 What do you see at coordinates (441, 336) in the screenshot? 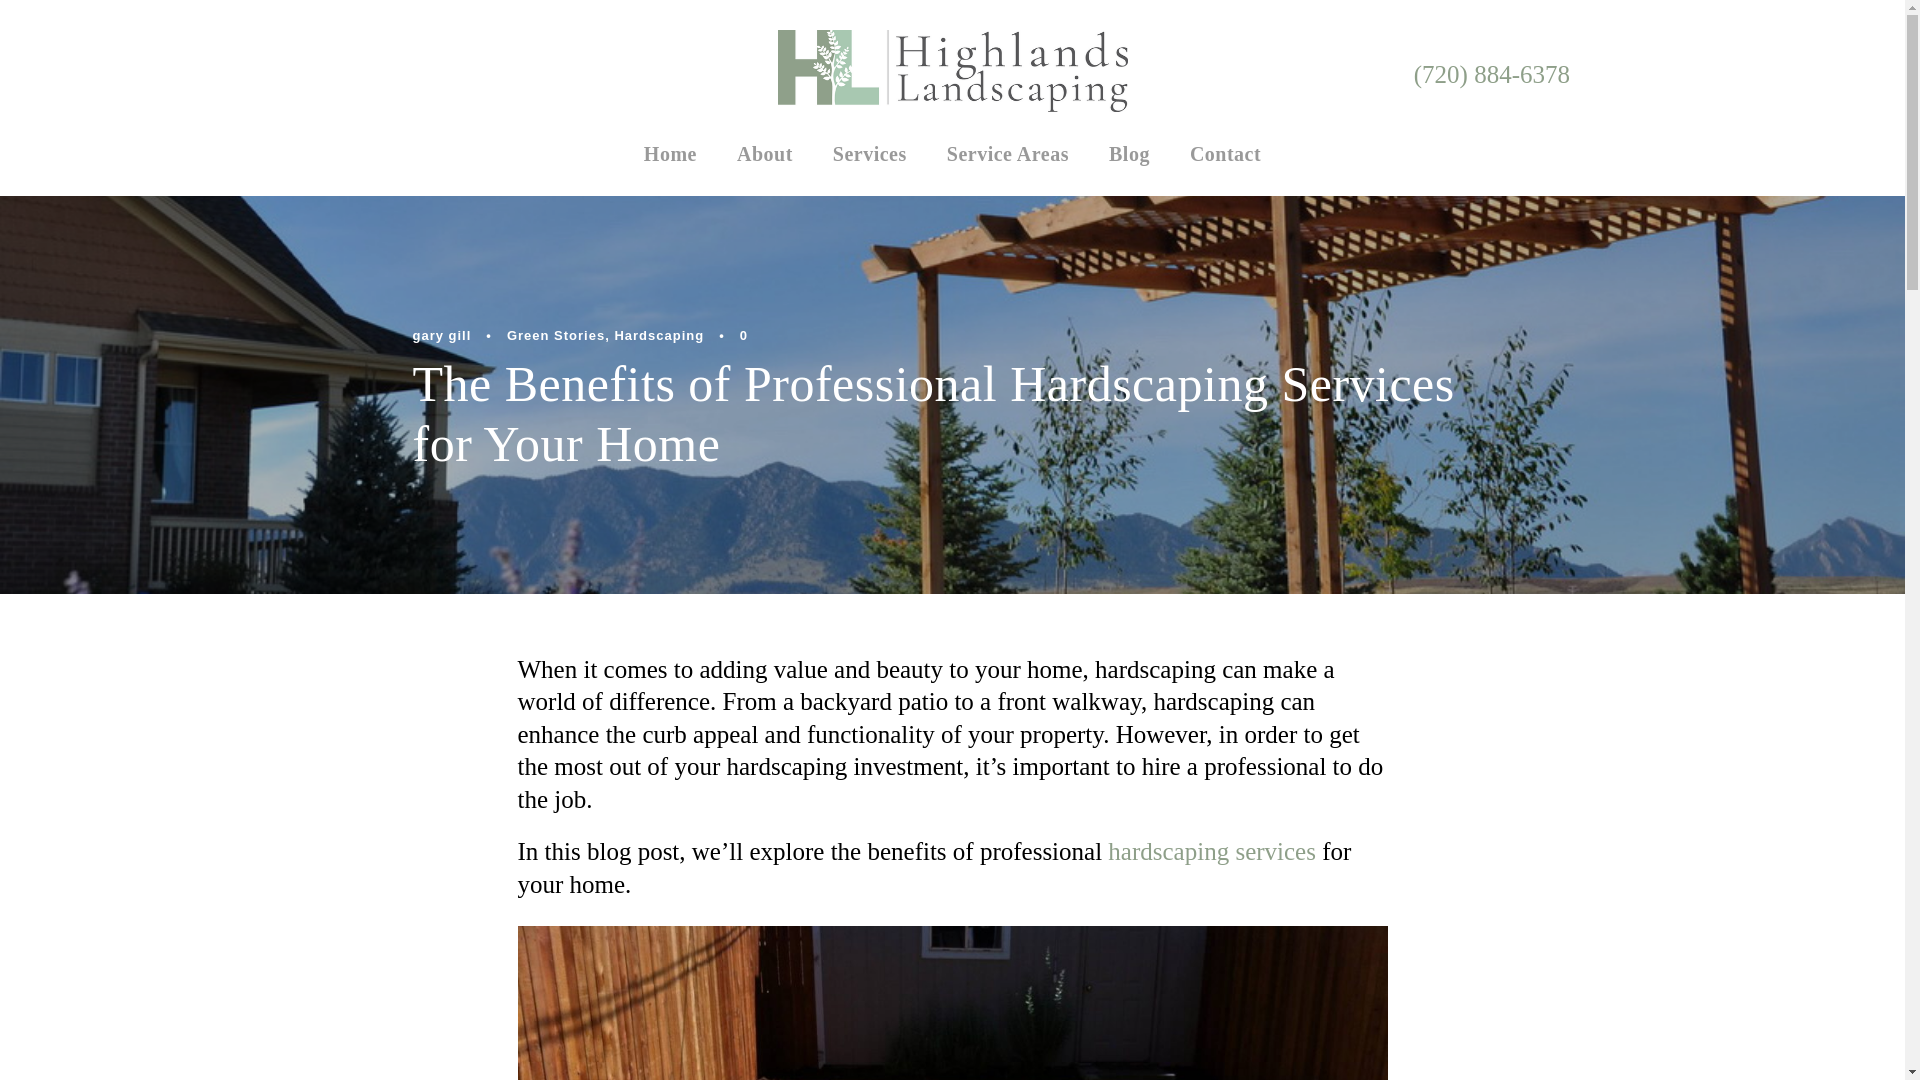
I see `Posts by gary gill` at bounding box center [441, 336].